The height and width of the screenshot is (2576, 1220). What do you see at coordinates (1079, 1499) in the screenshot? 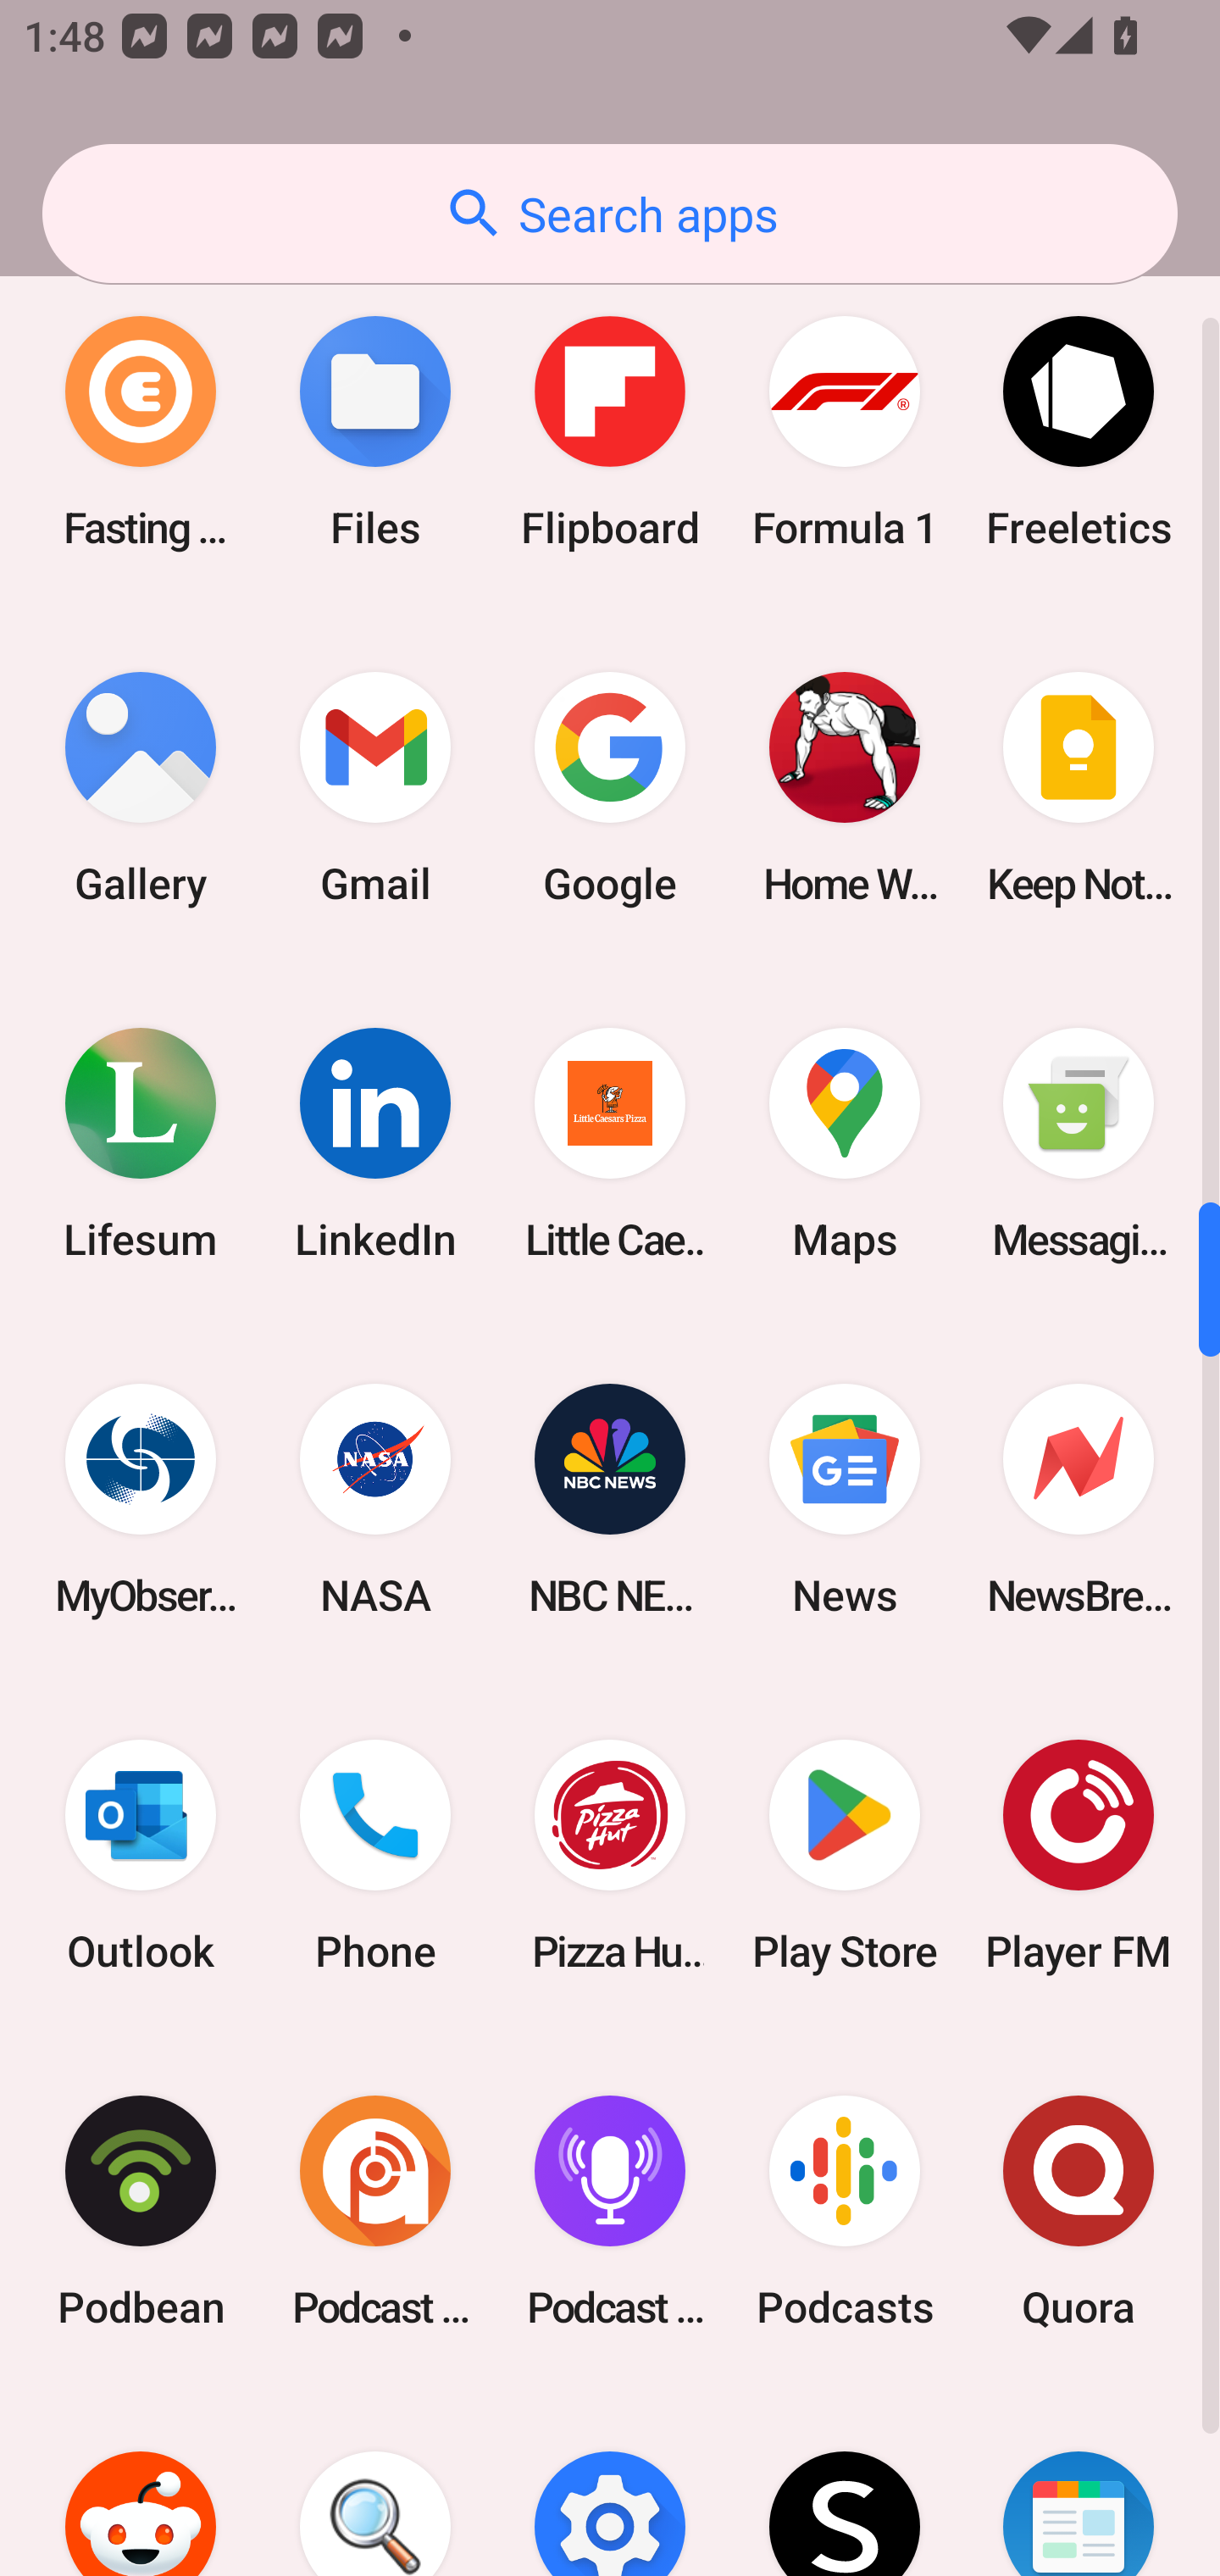
I see `NewsBreak` at bounding box center [1079, 1499].